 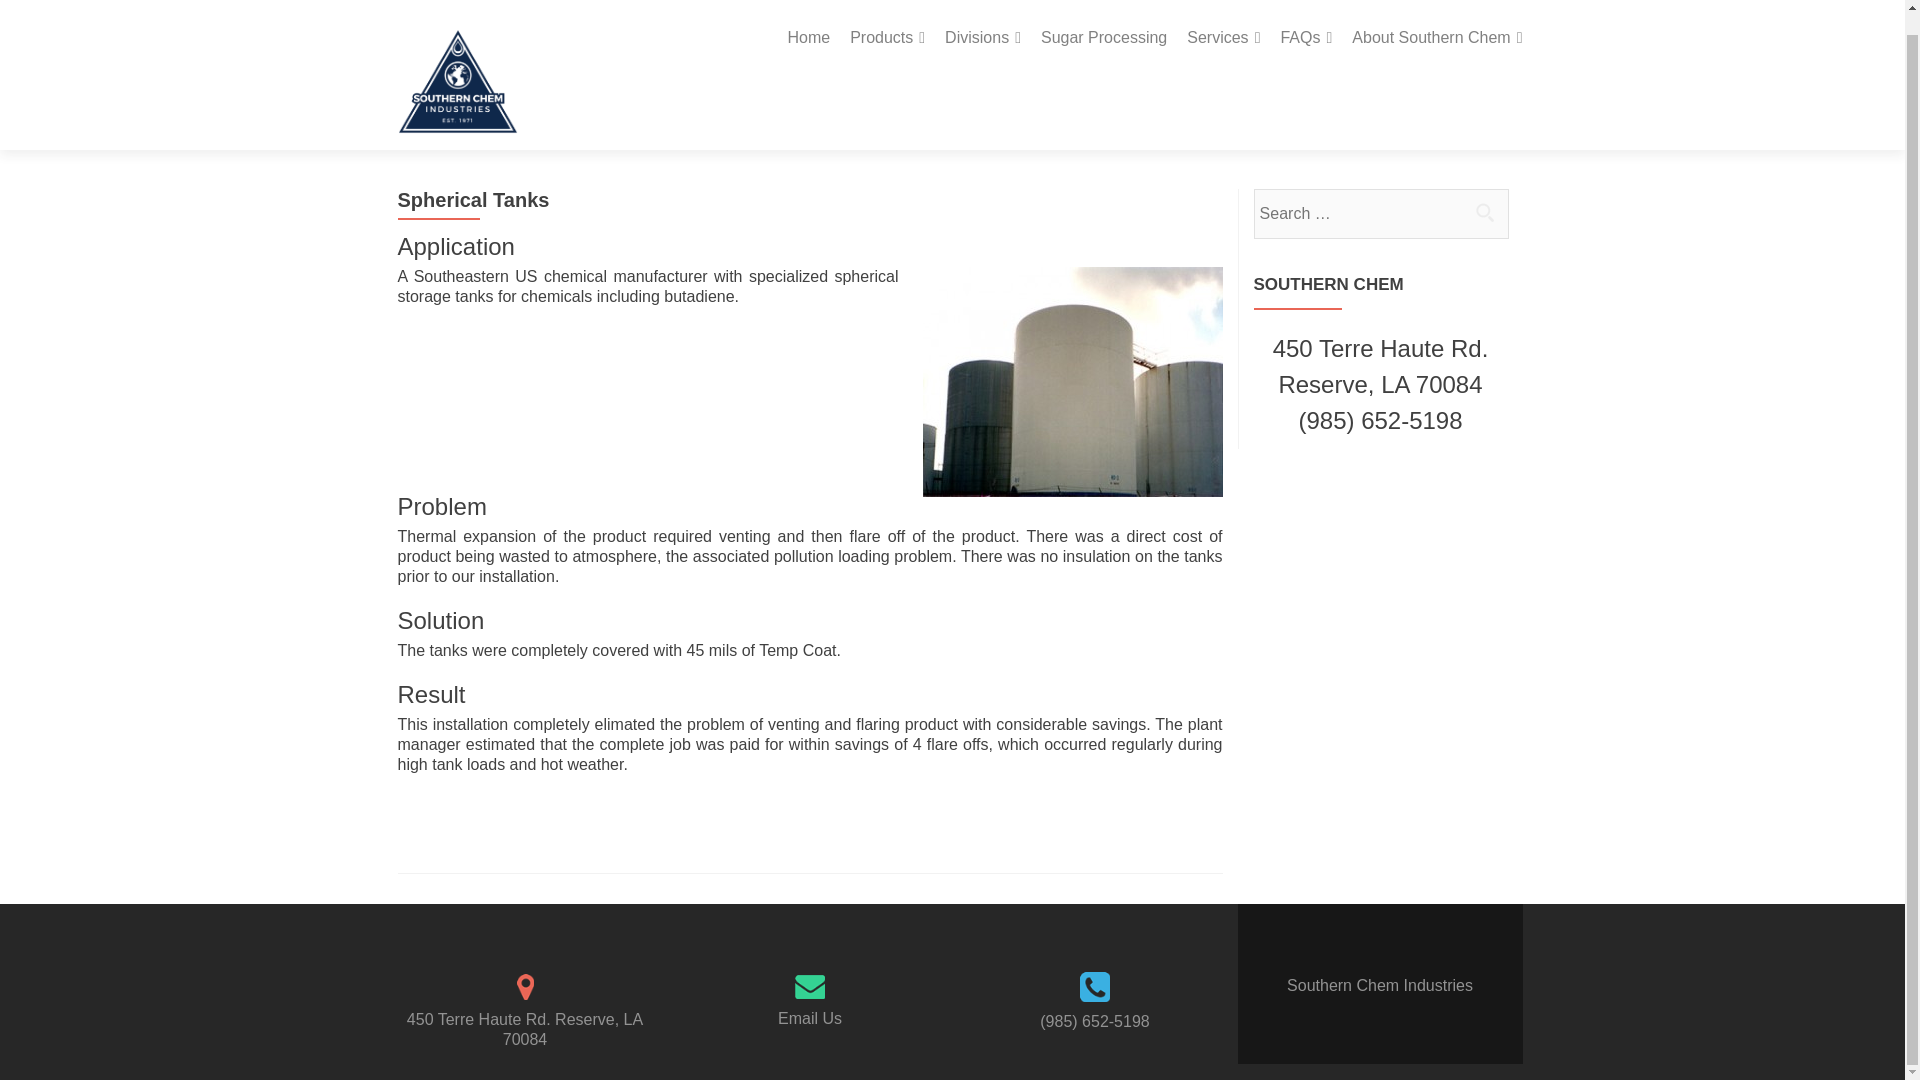 What do you see at coordinates (982, 16) in the screenshot?
I see `Divisions` at bounding box center [982, 16].